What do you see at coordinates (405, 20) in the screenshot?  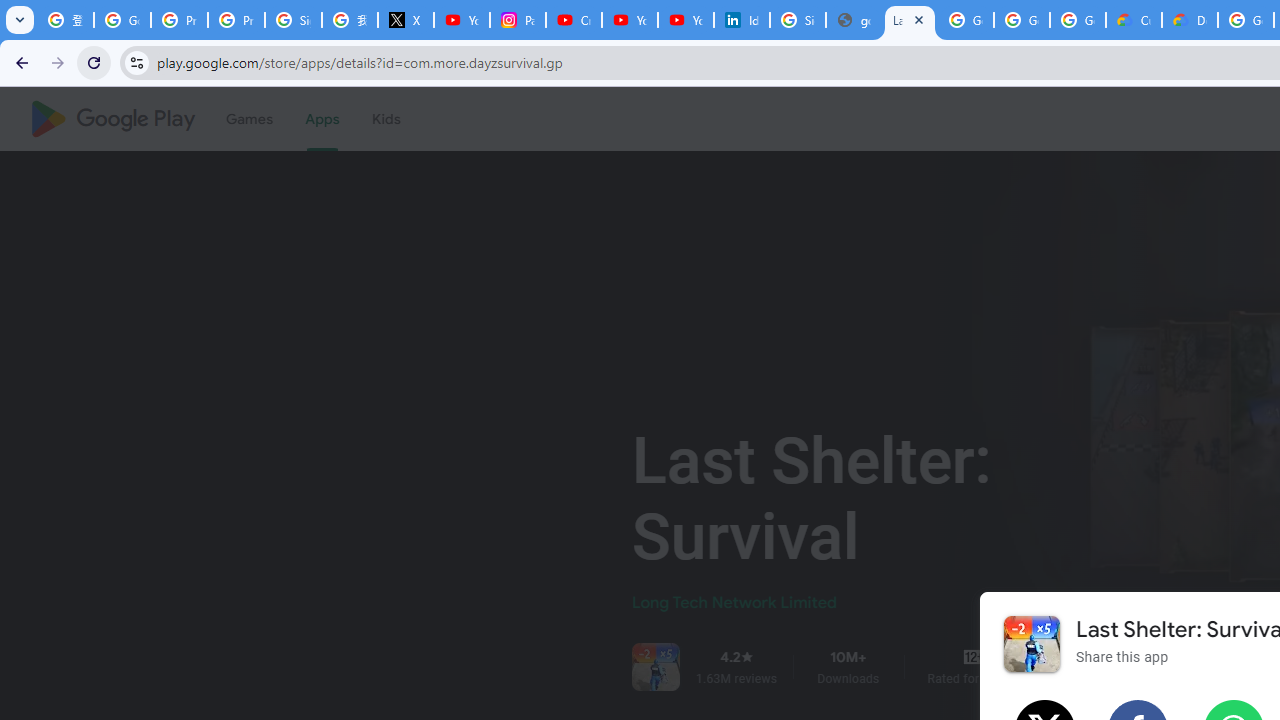 I see `X` at bounding box center [405, 20].